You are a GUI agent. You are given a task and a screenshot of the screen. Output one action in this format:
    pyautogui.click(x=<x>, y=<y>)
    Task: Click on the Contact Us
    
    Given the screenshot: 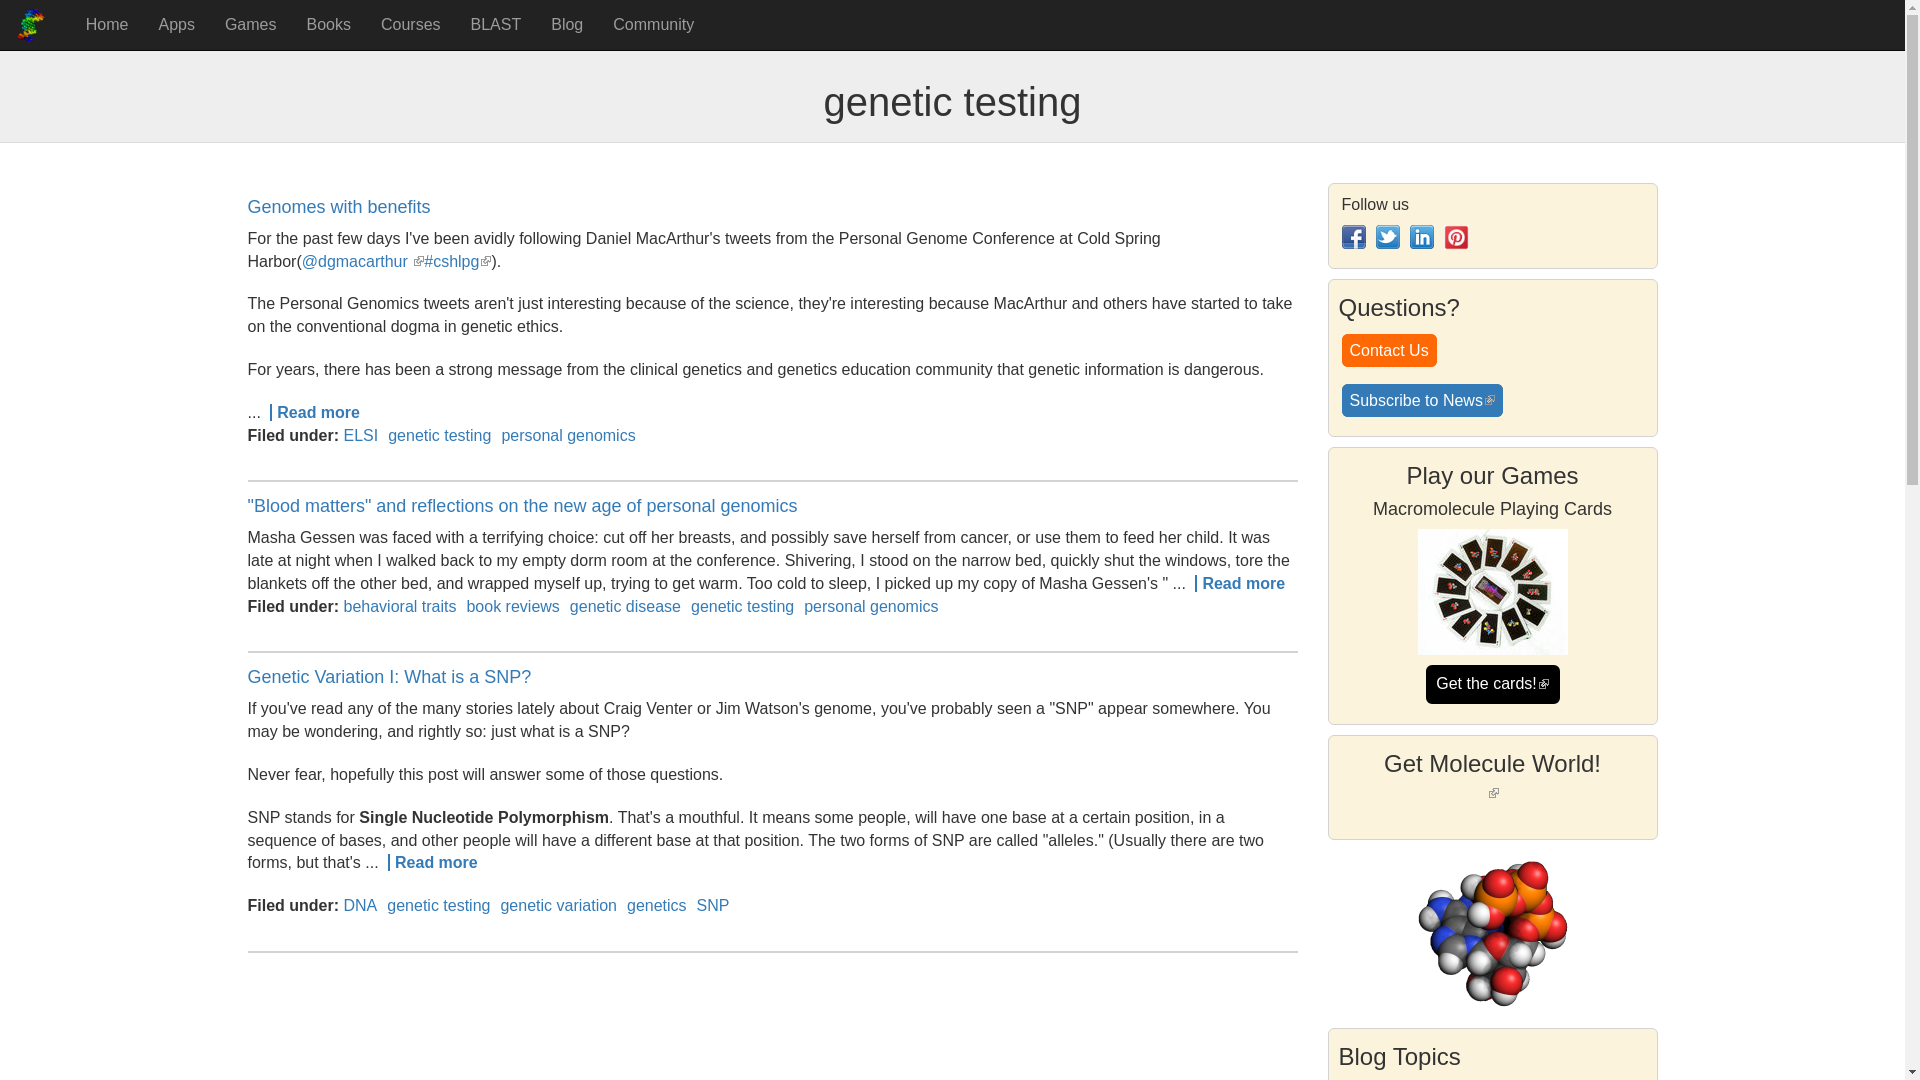 What is the action you would take?
    pyautogui.click(x=1389, y=350)
    